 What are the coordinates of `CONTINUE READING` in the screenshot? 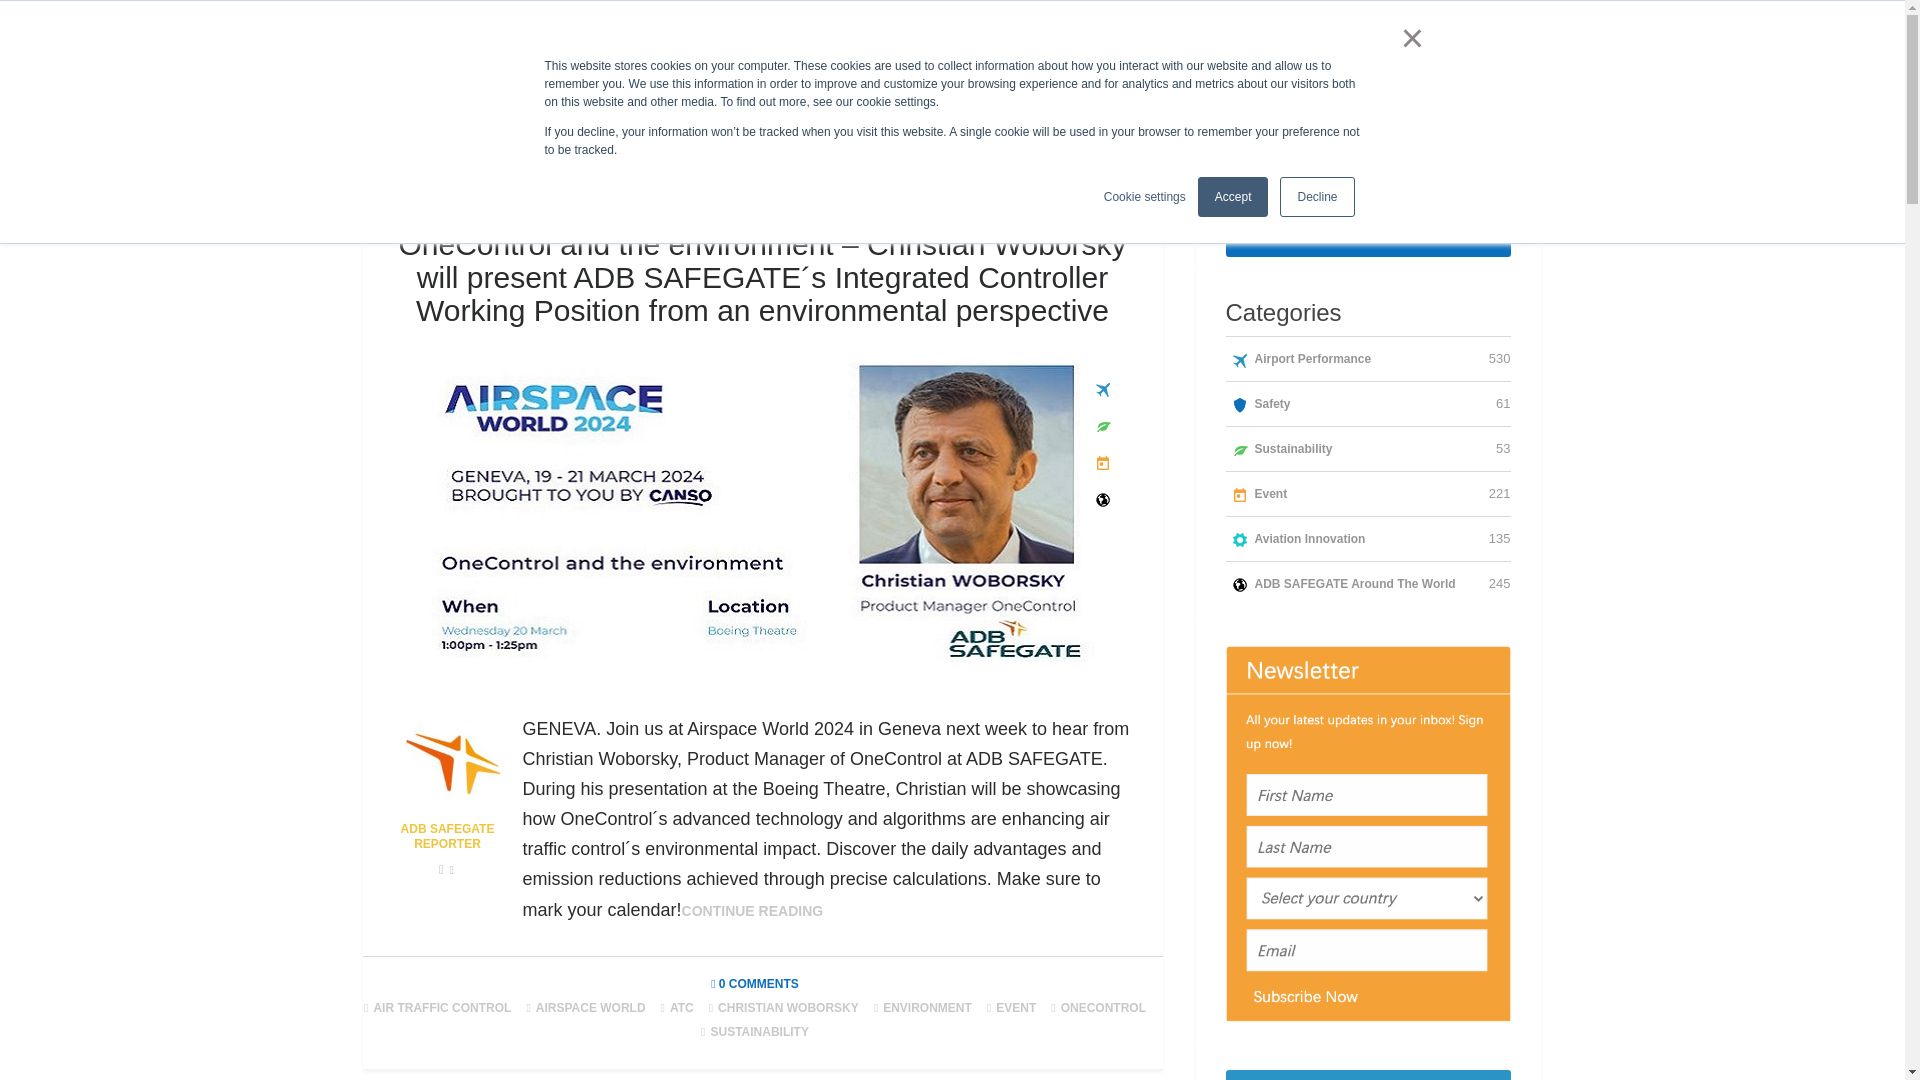 It's located at (752, 910).